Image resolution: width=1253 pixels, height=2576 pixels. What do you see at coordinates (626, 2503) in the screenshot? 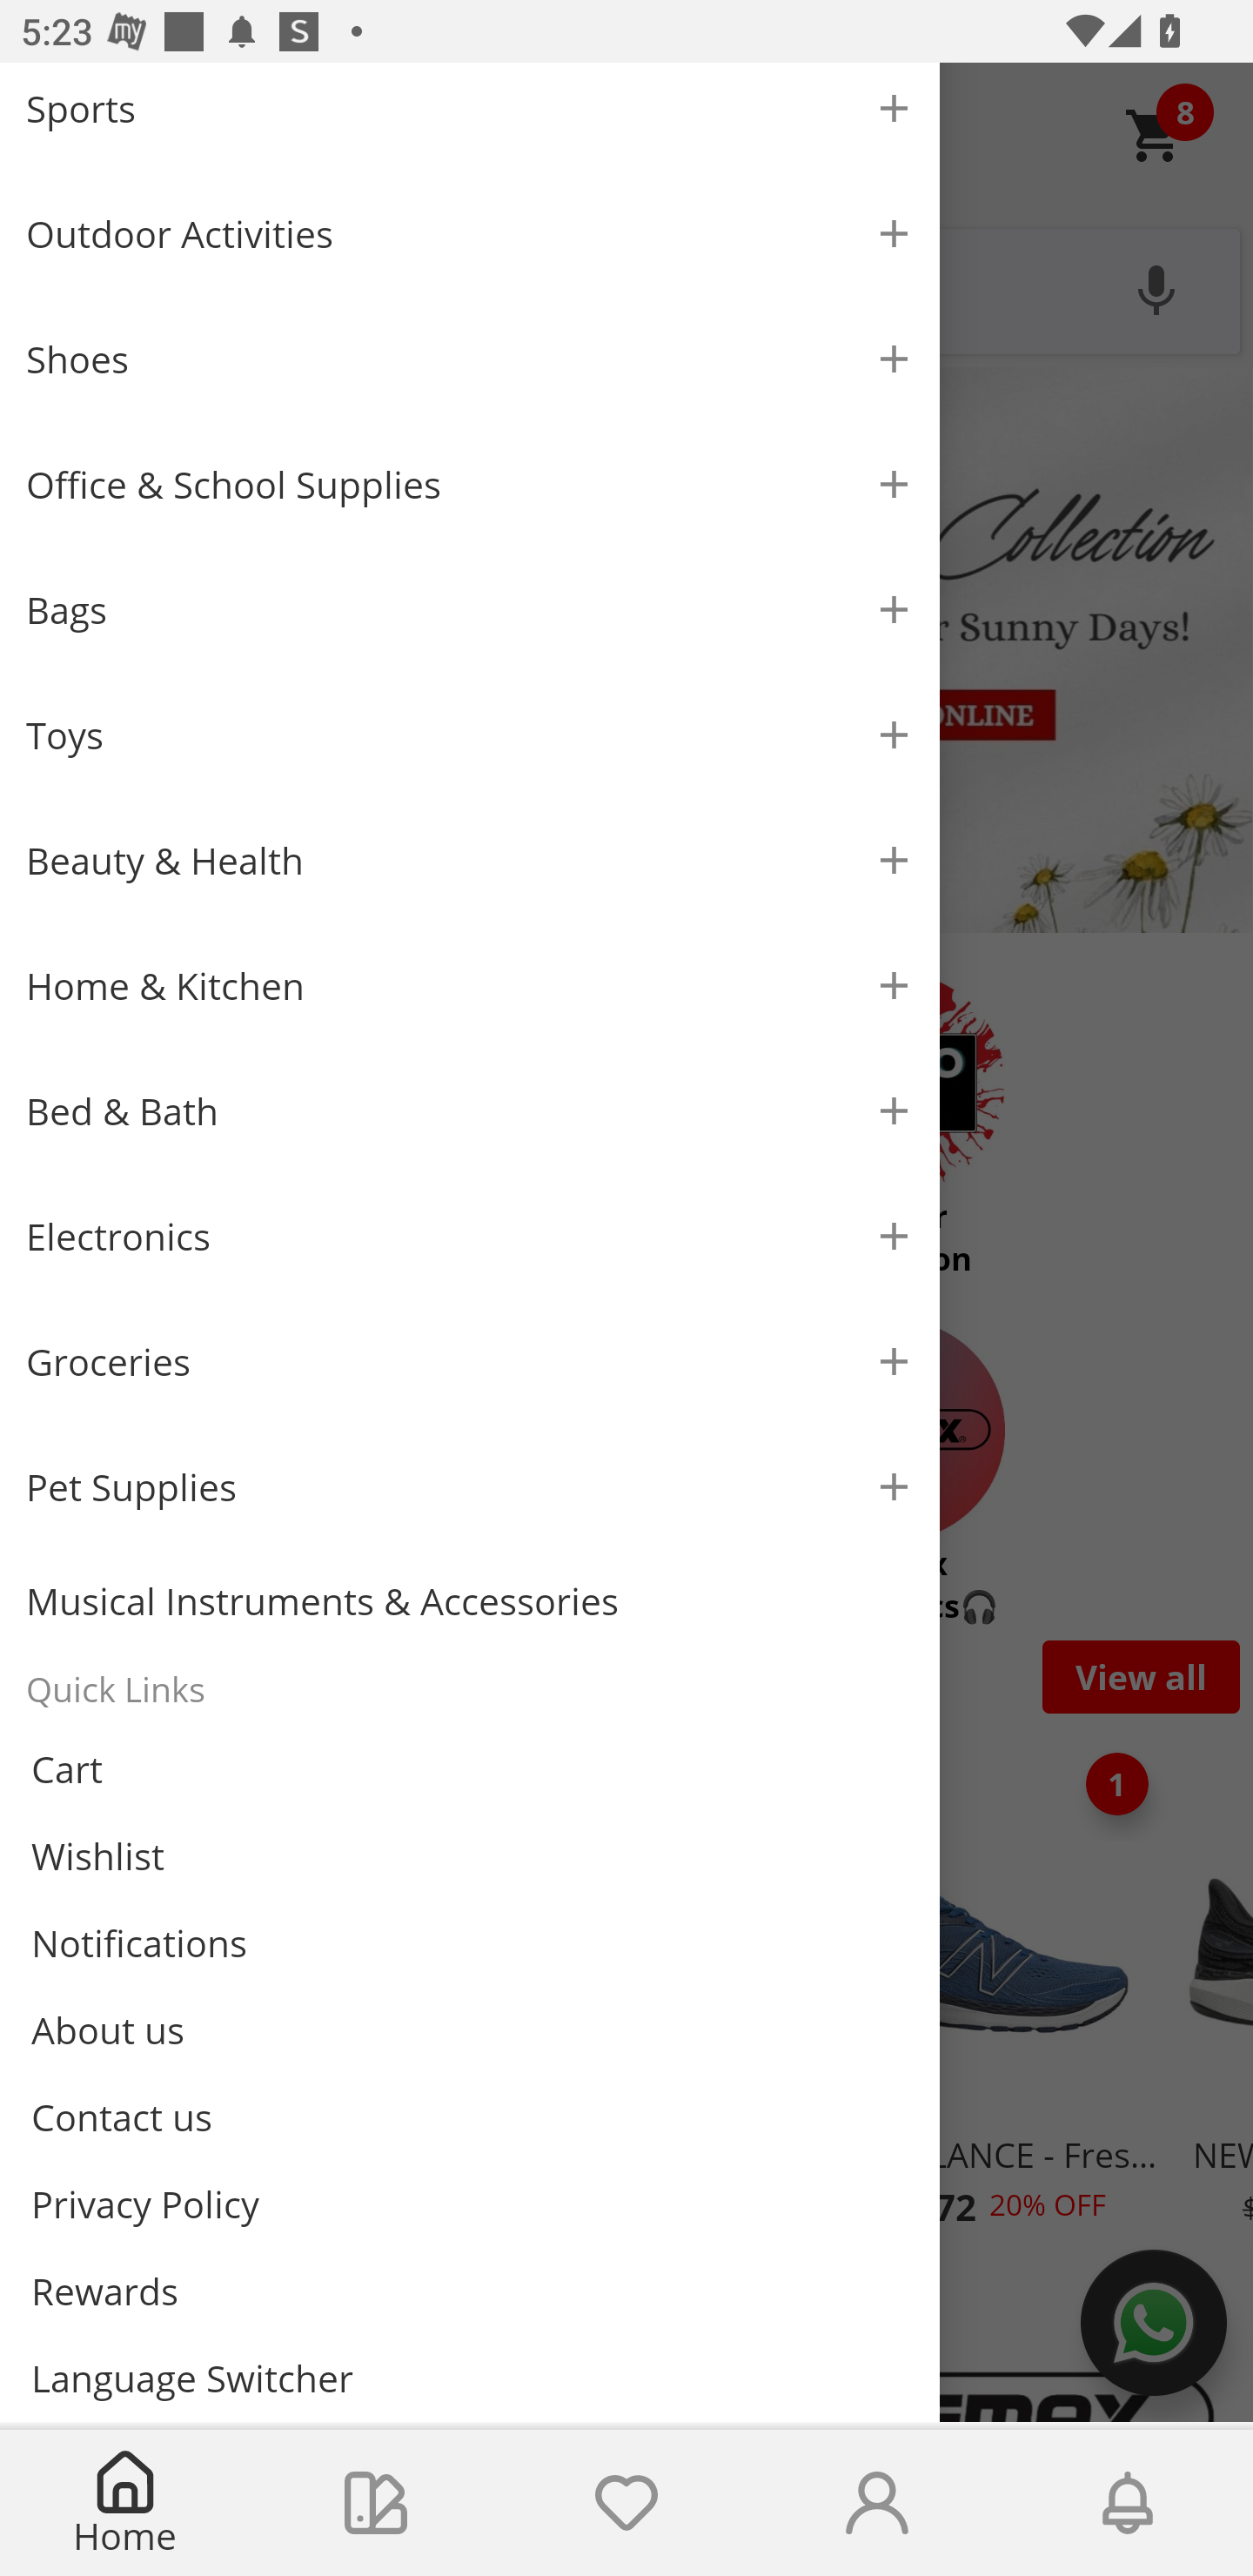
I see `Wishlist` at bounding box center [626, 2503].